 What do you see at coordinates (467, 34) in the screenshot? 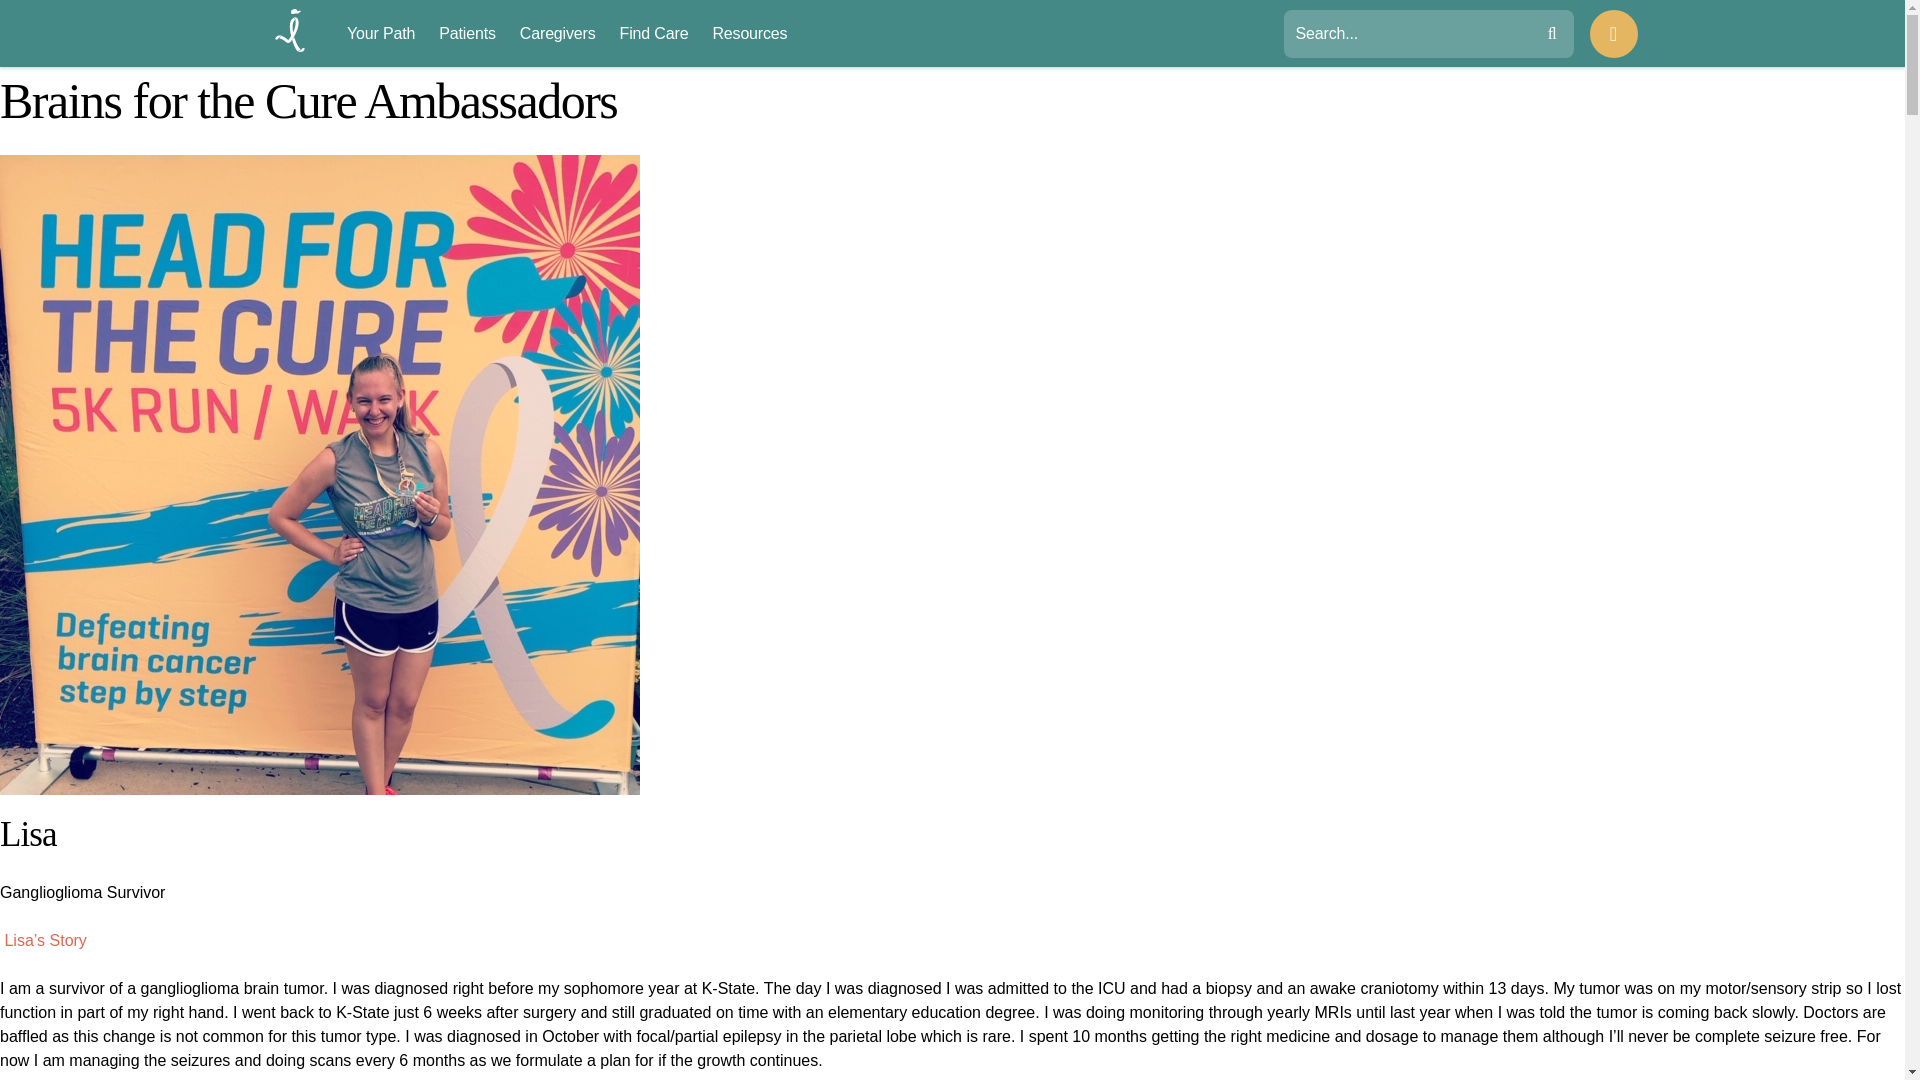
I see `Patients` at bounding box center [467, 34].